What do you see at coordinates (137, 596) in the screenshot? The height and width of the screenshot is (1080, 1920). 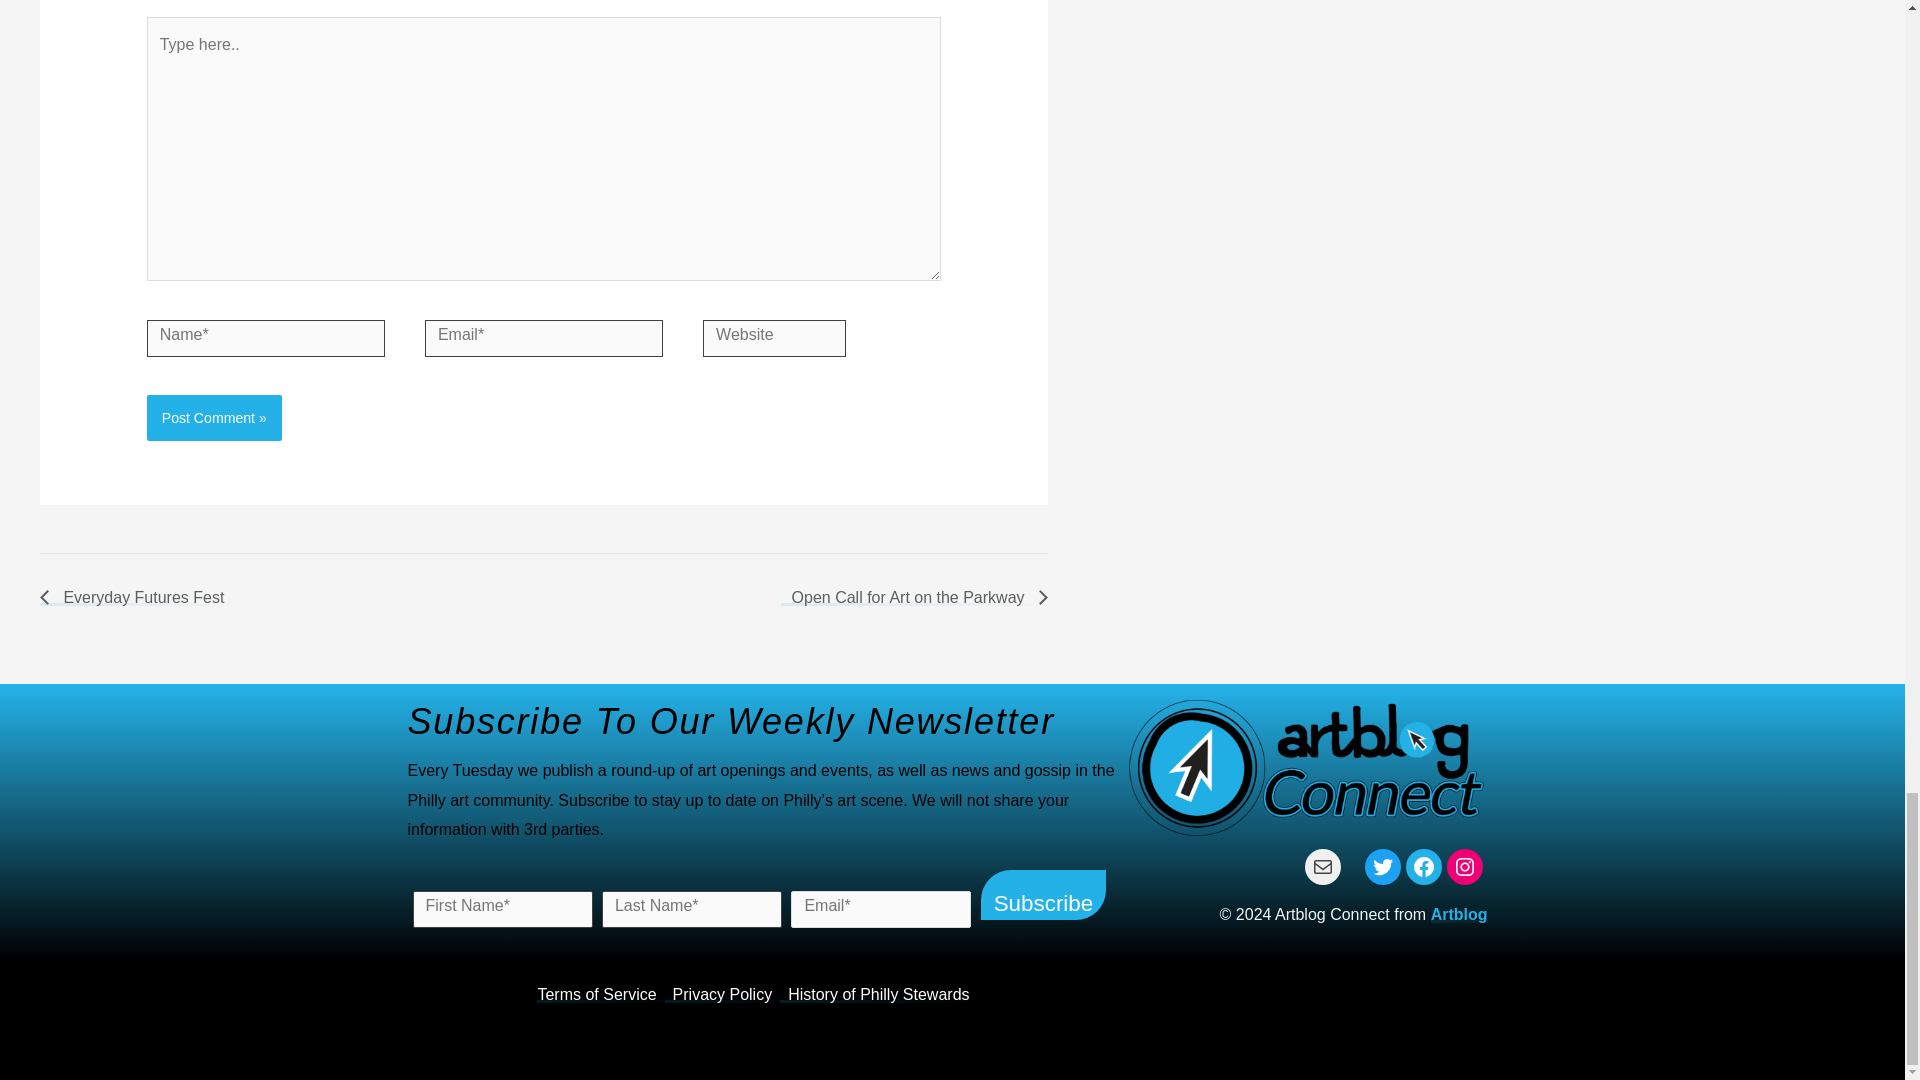 I see `Everyday Futures Fest` at bounding box center [137, 596].